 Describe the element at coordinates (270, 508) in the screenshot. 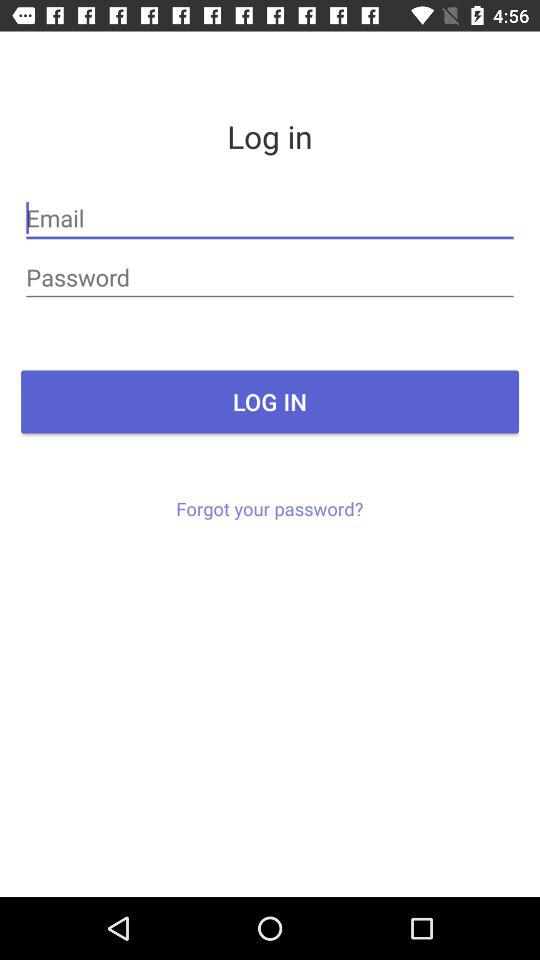

I see `launch item below the log in icon` at that location.